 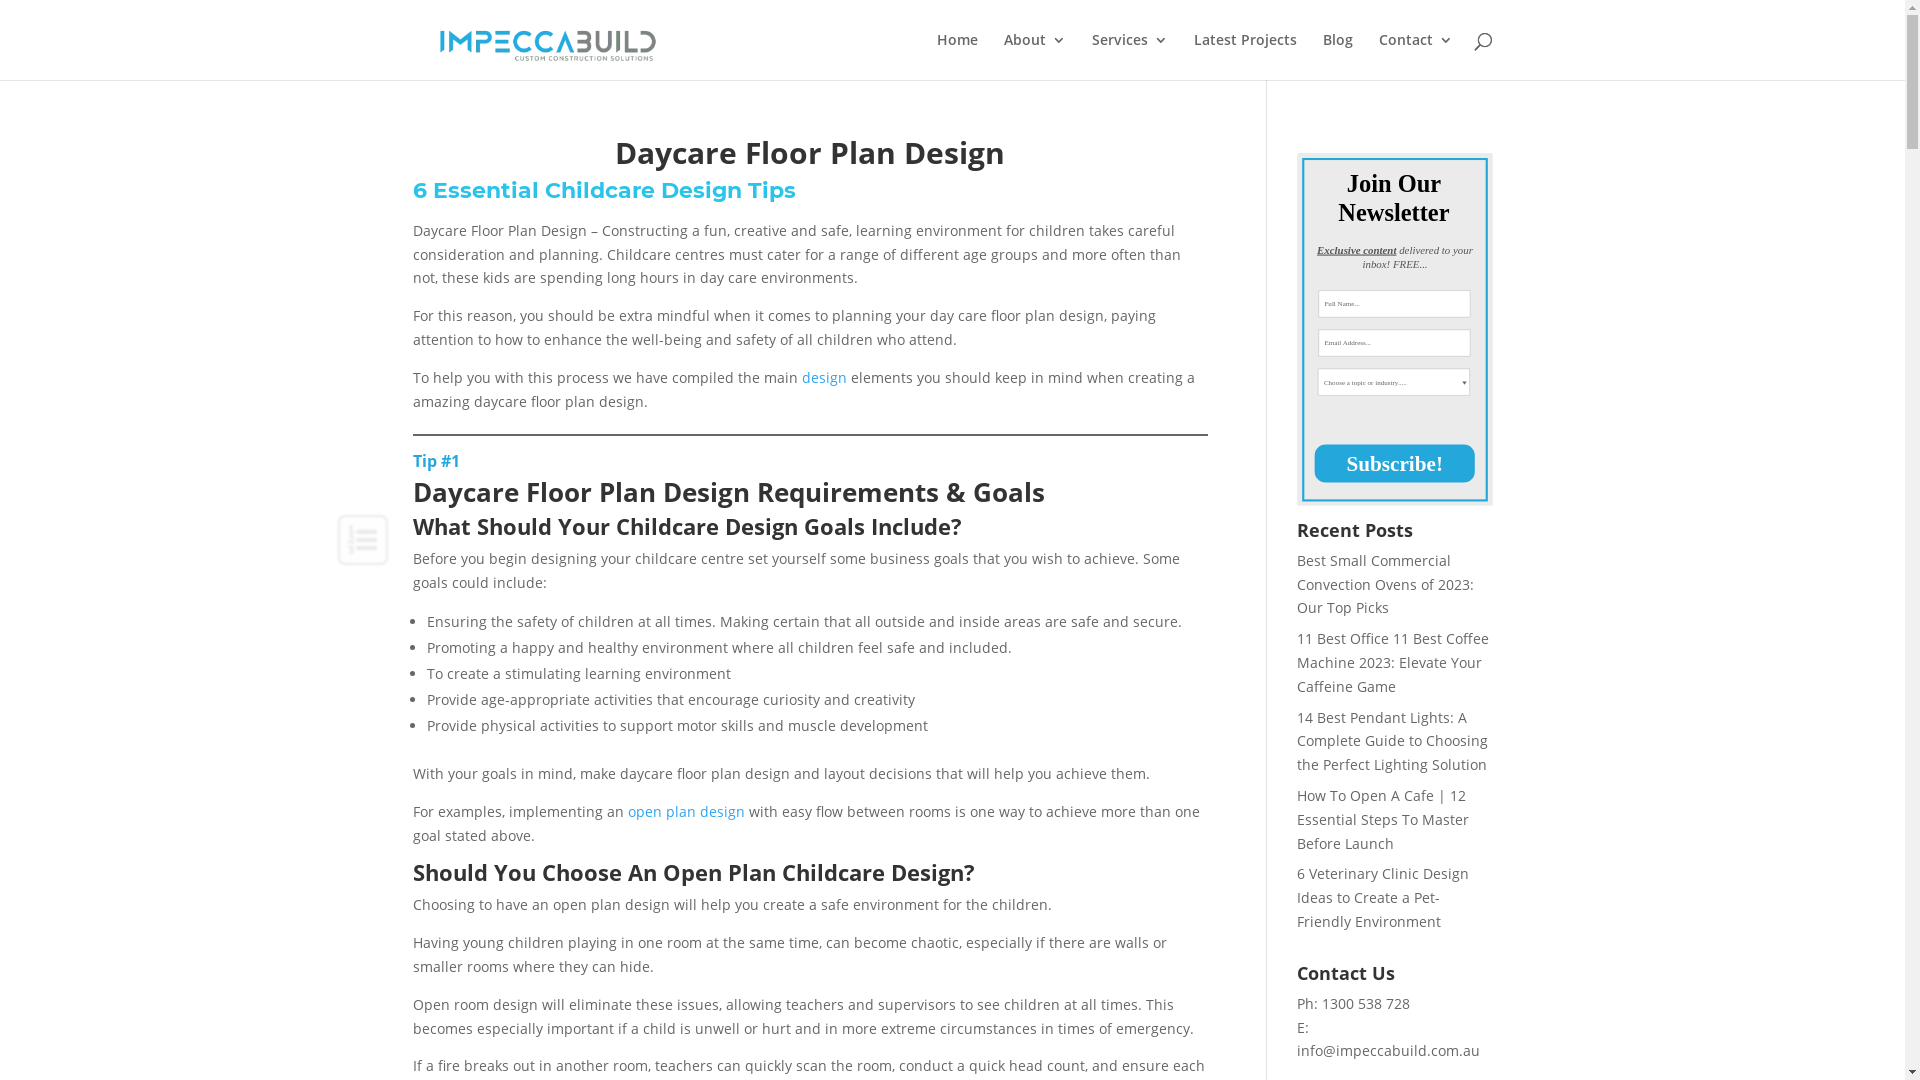 What do you see at coordinates (1368, 1004) in the screenshot?
I see `1300 538 728 ` at bounding box center [1368, 1004].